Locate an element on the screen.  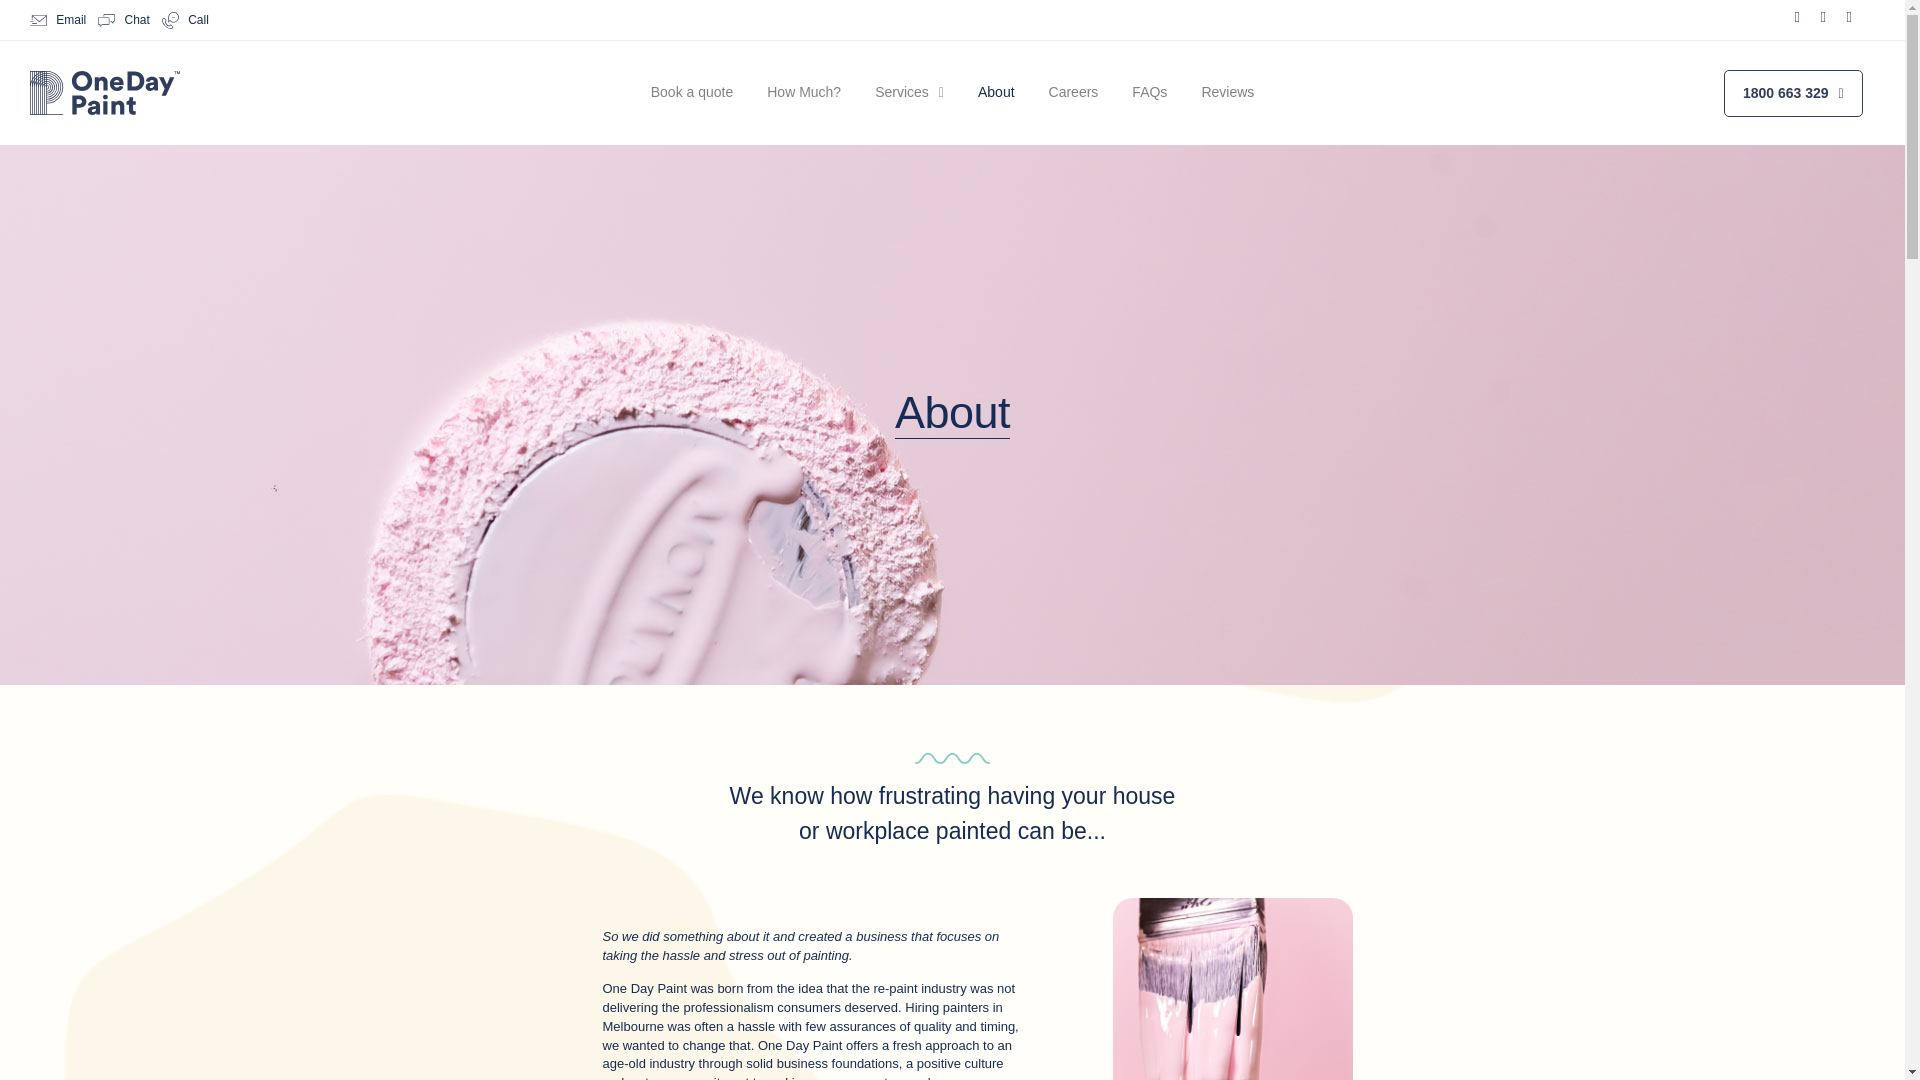
Chat is located at coordinates (123, 20).